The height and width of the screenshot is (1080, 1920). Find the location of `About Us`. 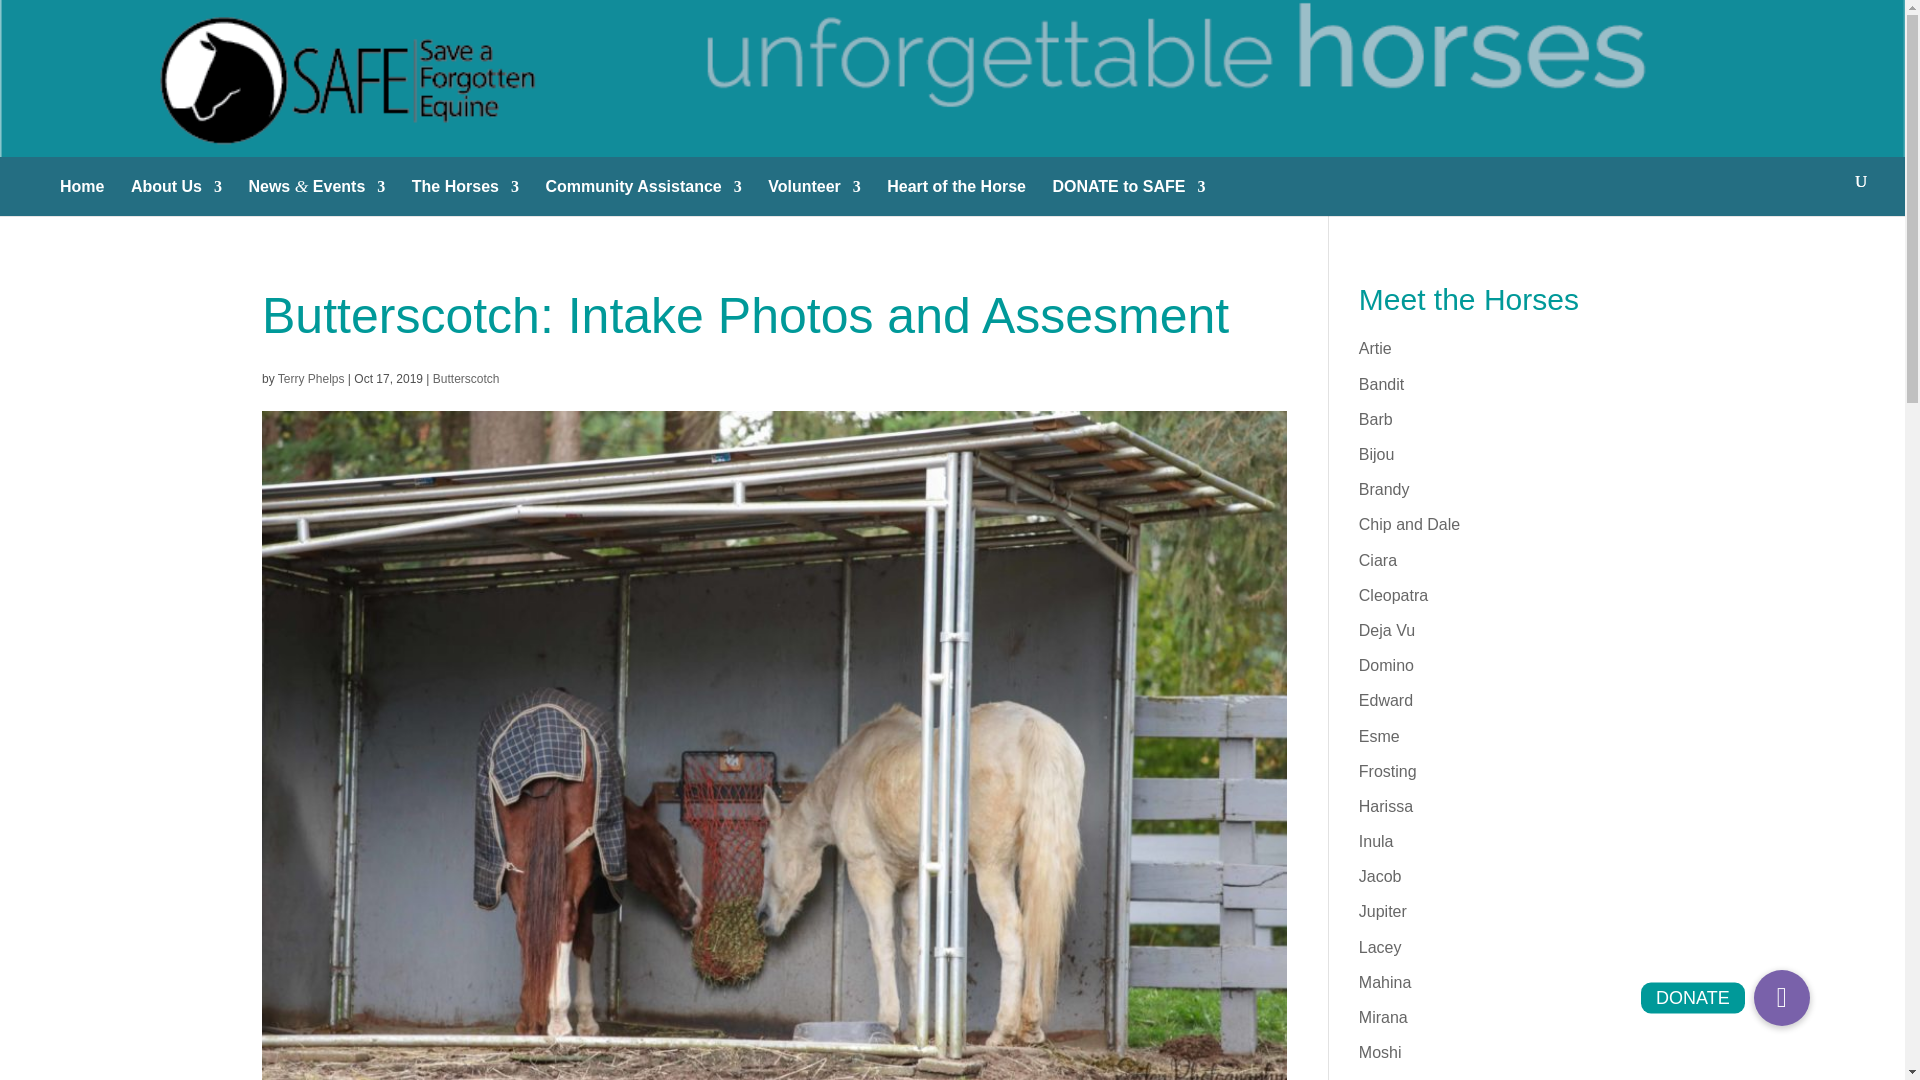

About Us is located at coordinates (176, 194).